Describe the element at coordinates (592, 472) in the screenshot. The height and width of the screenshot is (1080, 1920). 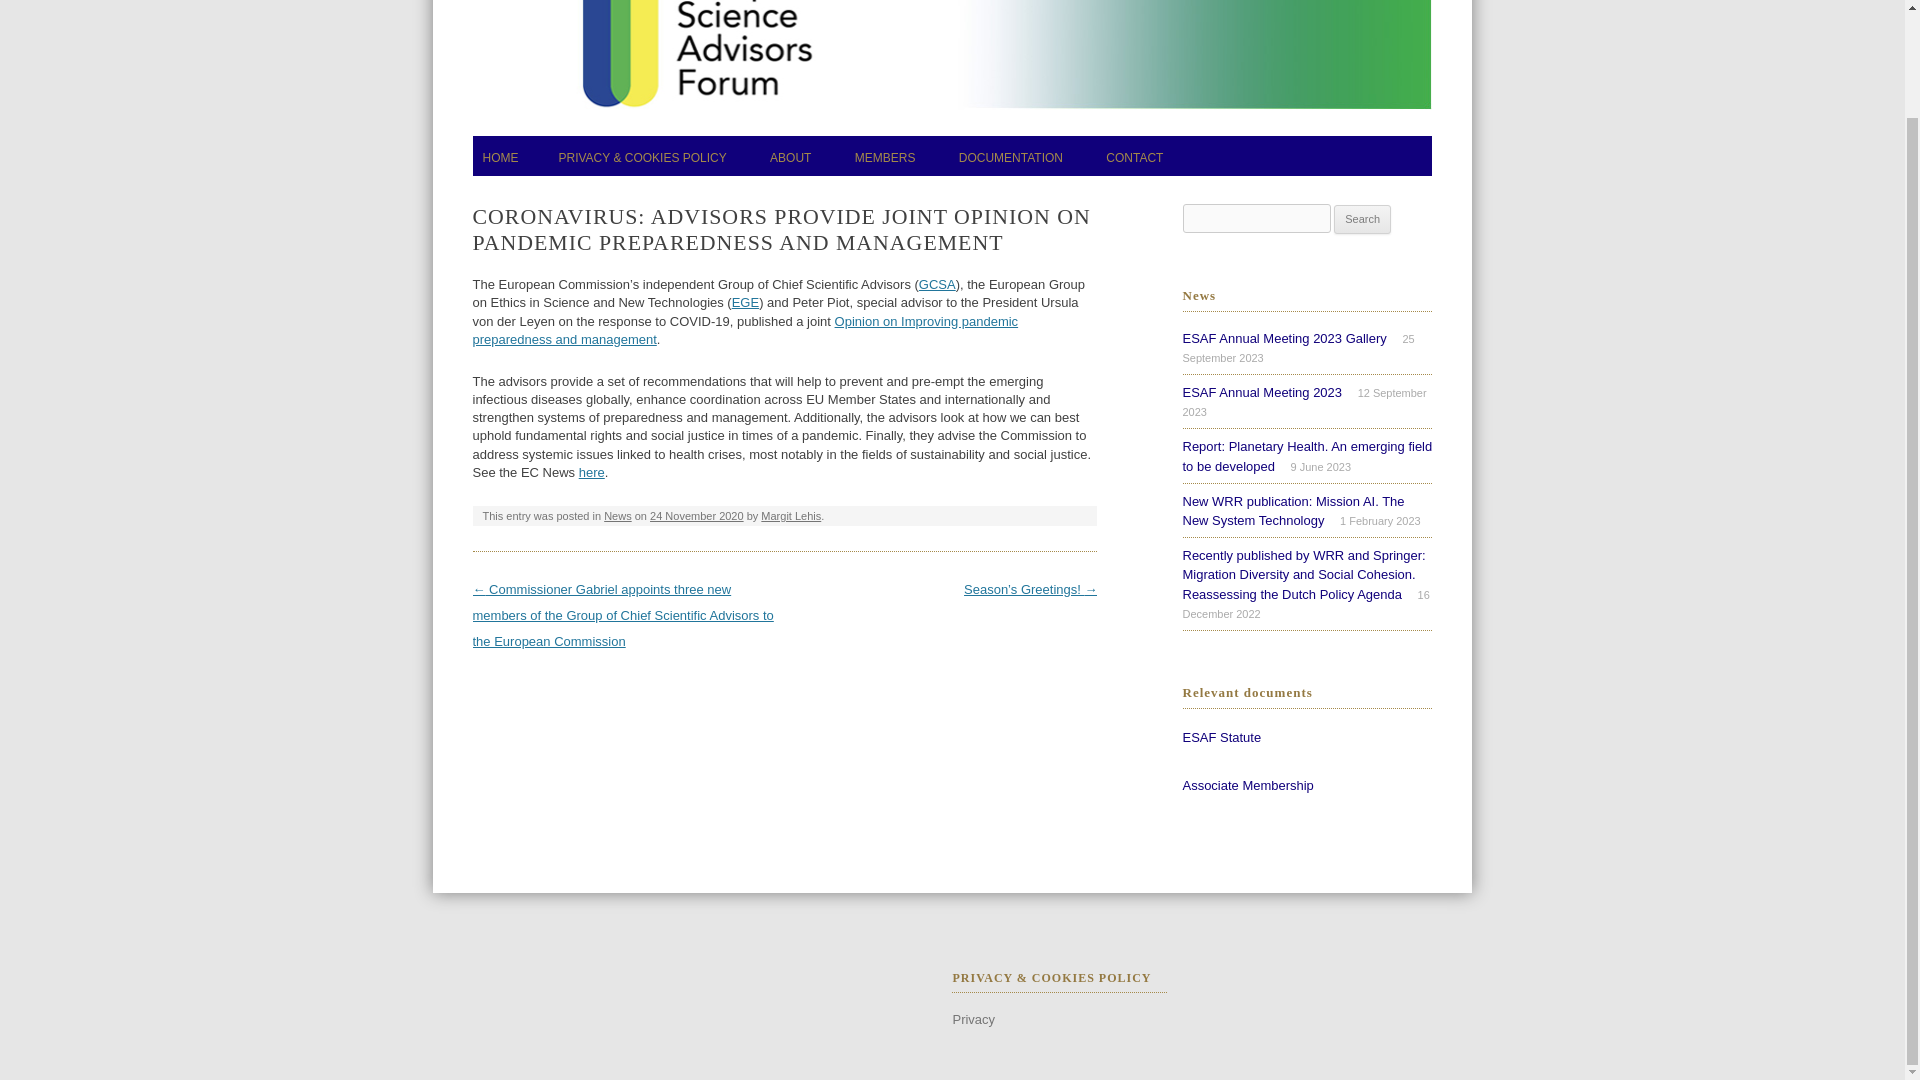
I see `here` at that location.